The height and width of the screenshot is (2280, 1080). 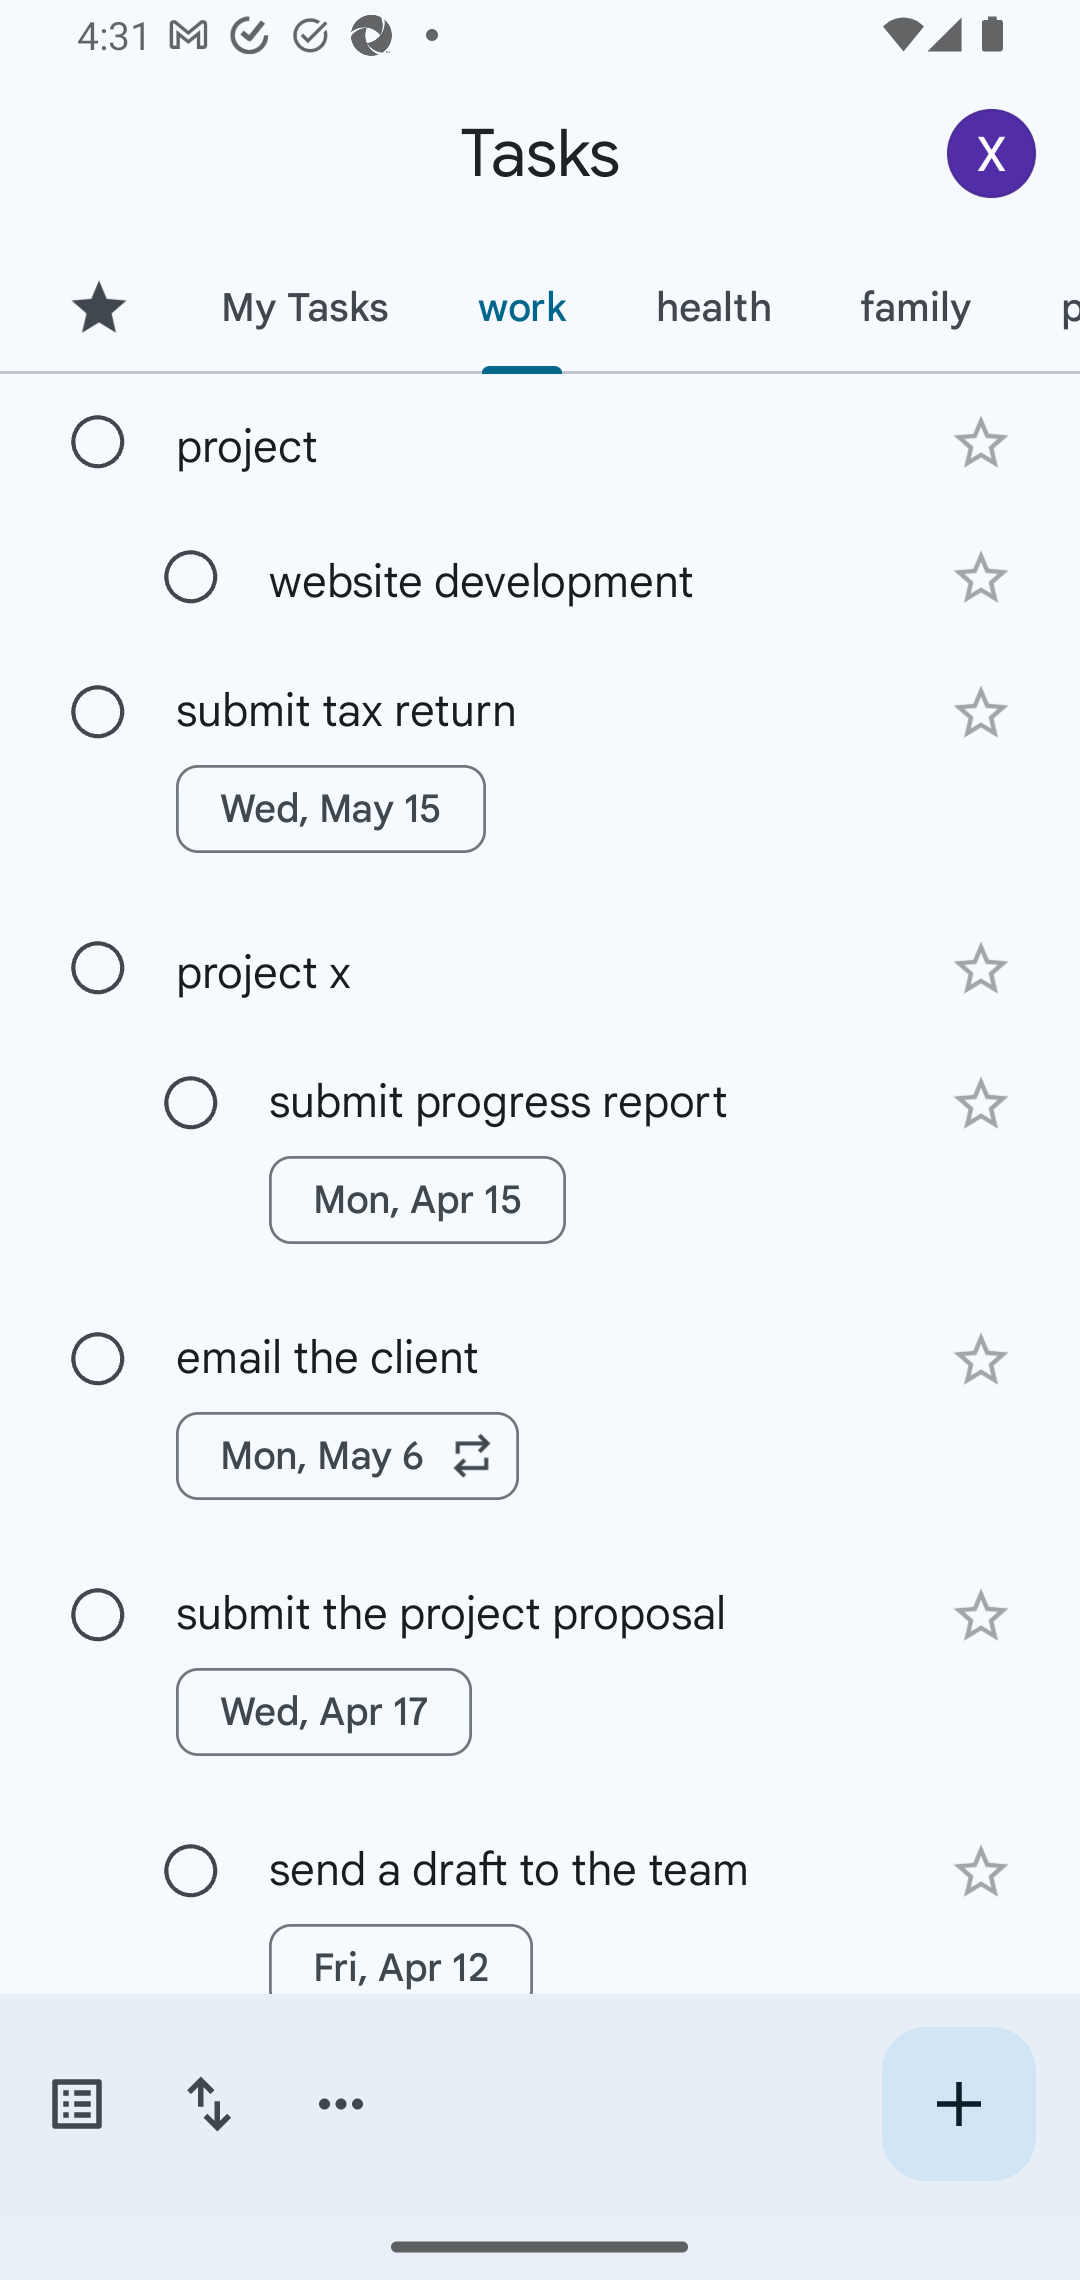 What do you see at coordinates (980, 1872) in the screenshot?
I see `Add star` at bounding box center [980, 1872].